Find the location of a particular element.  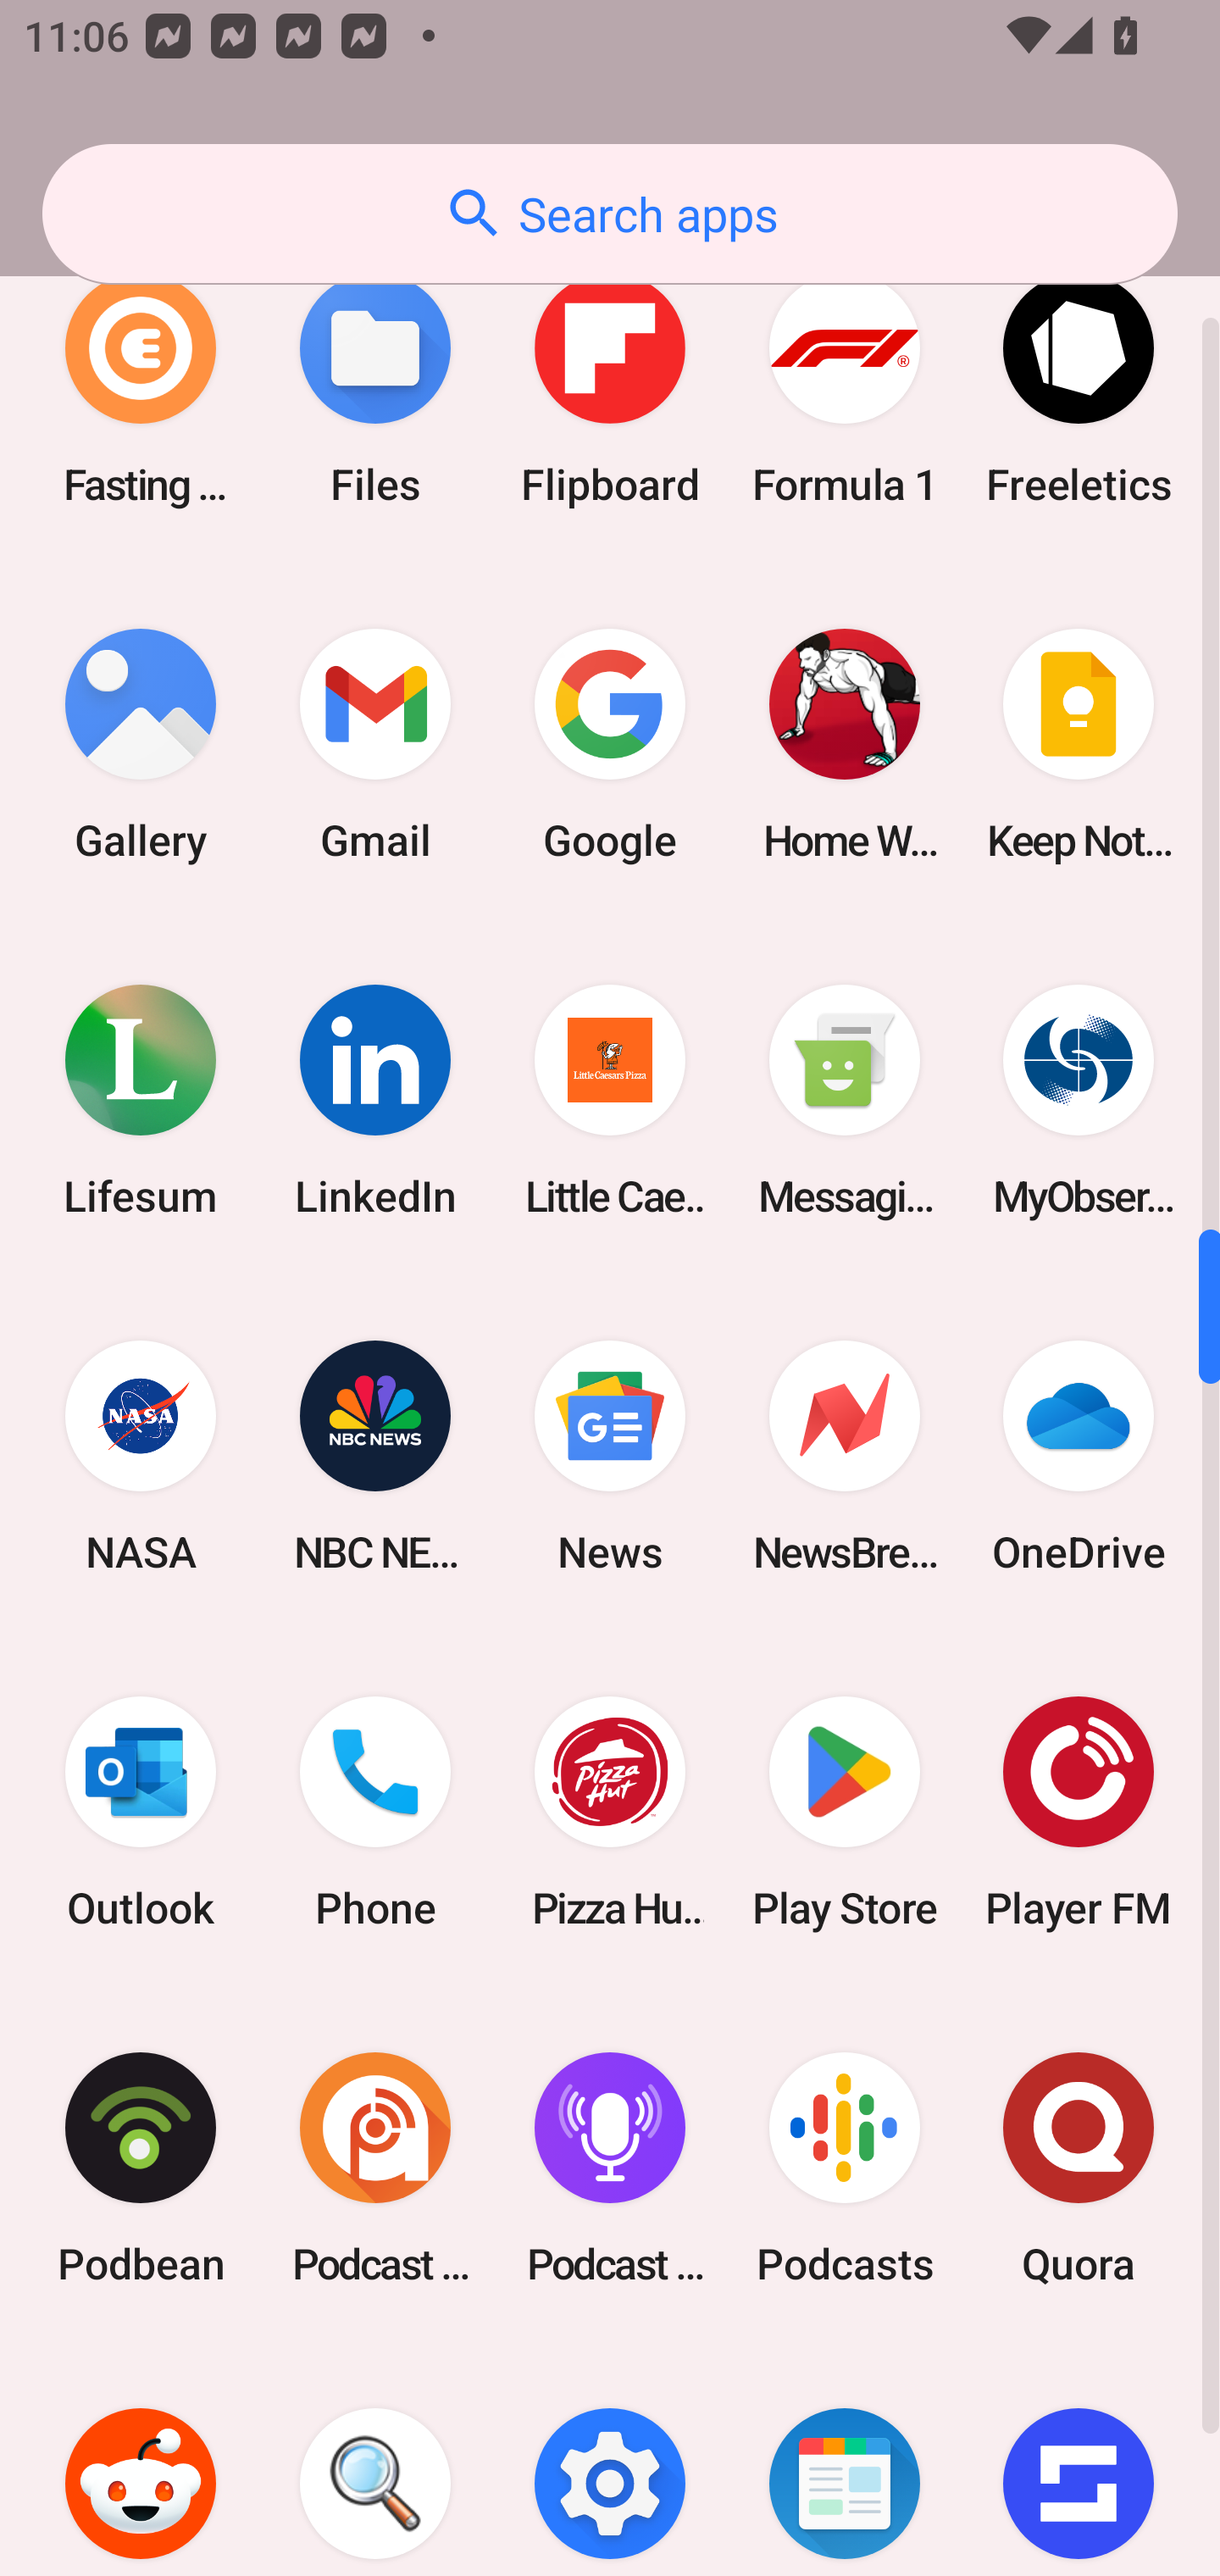

Home Workout is located at coordinates (844, 744).